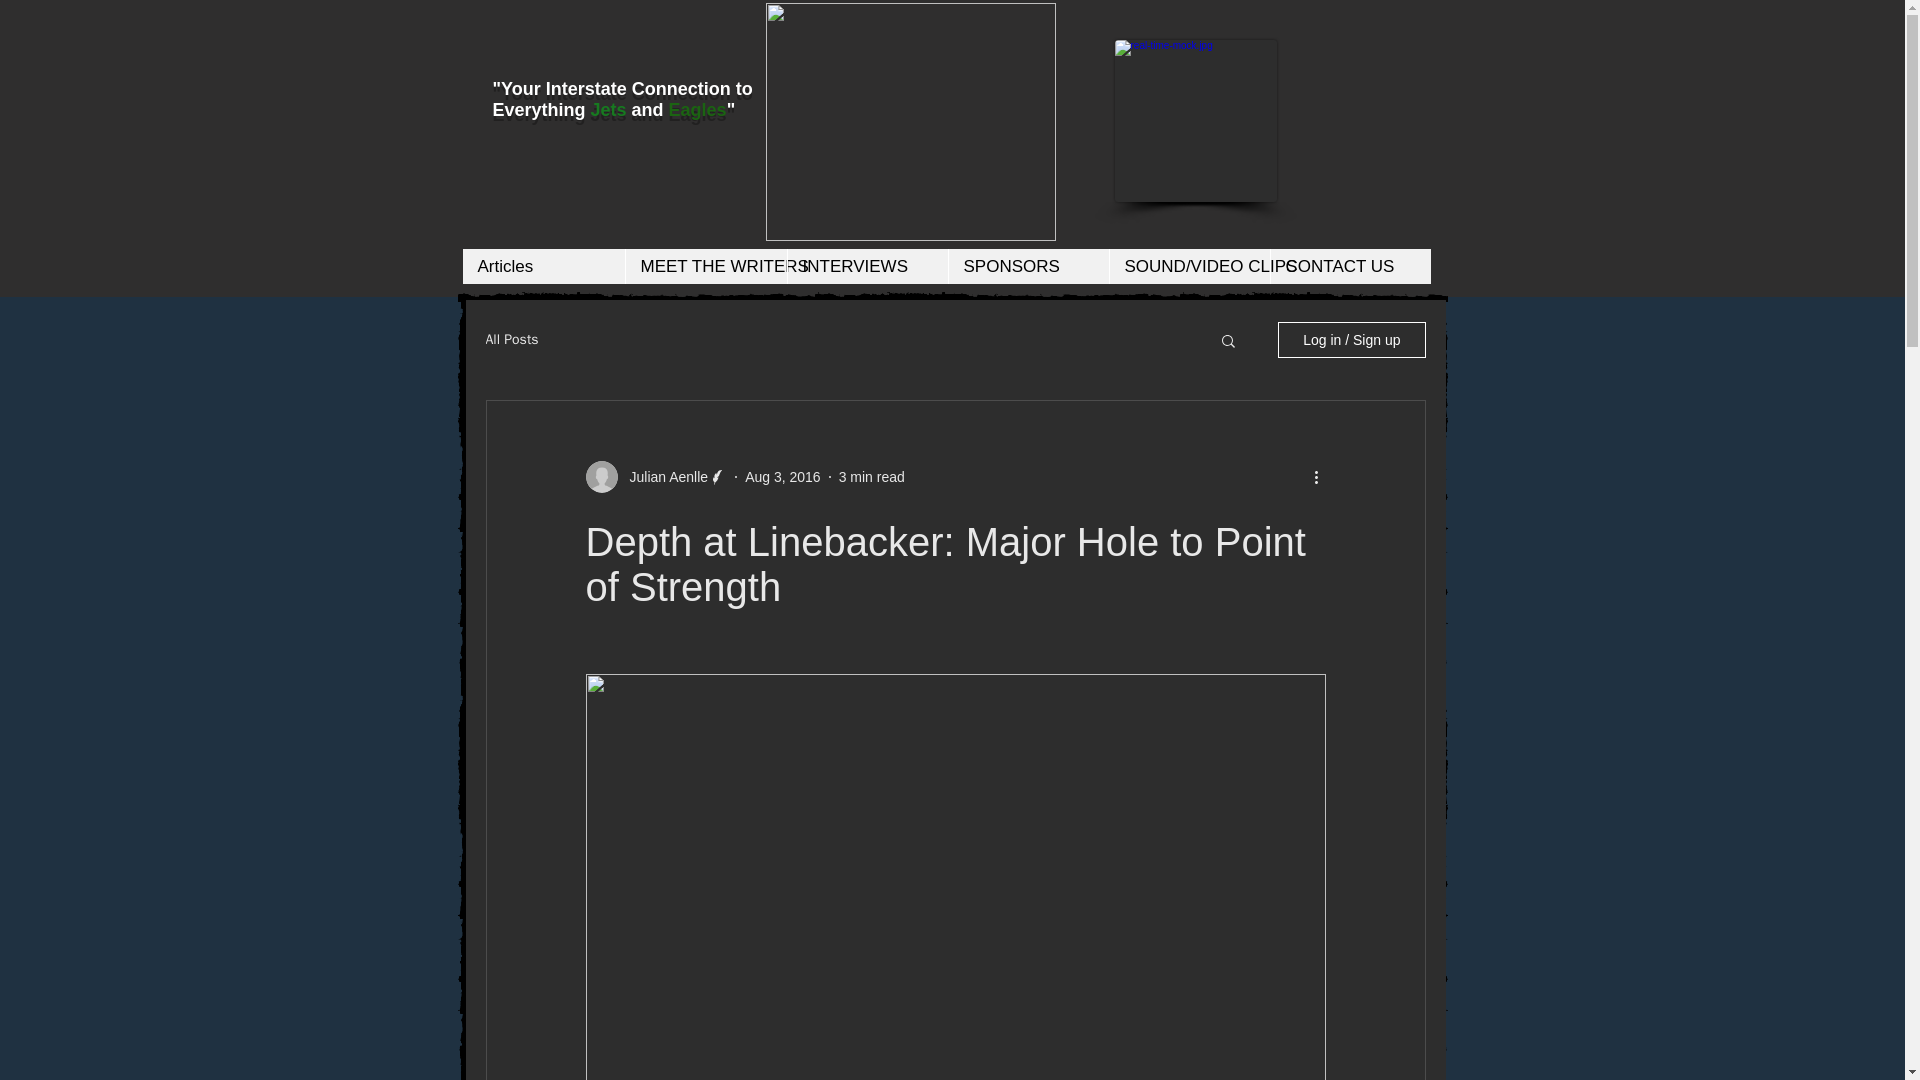  I want to click on SPONSORS, so click(1028, 266).